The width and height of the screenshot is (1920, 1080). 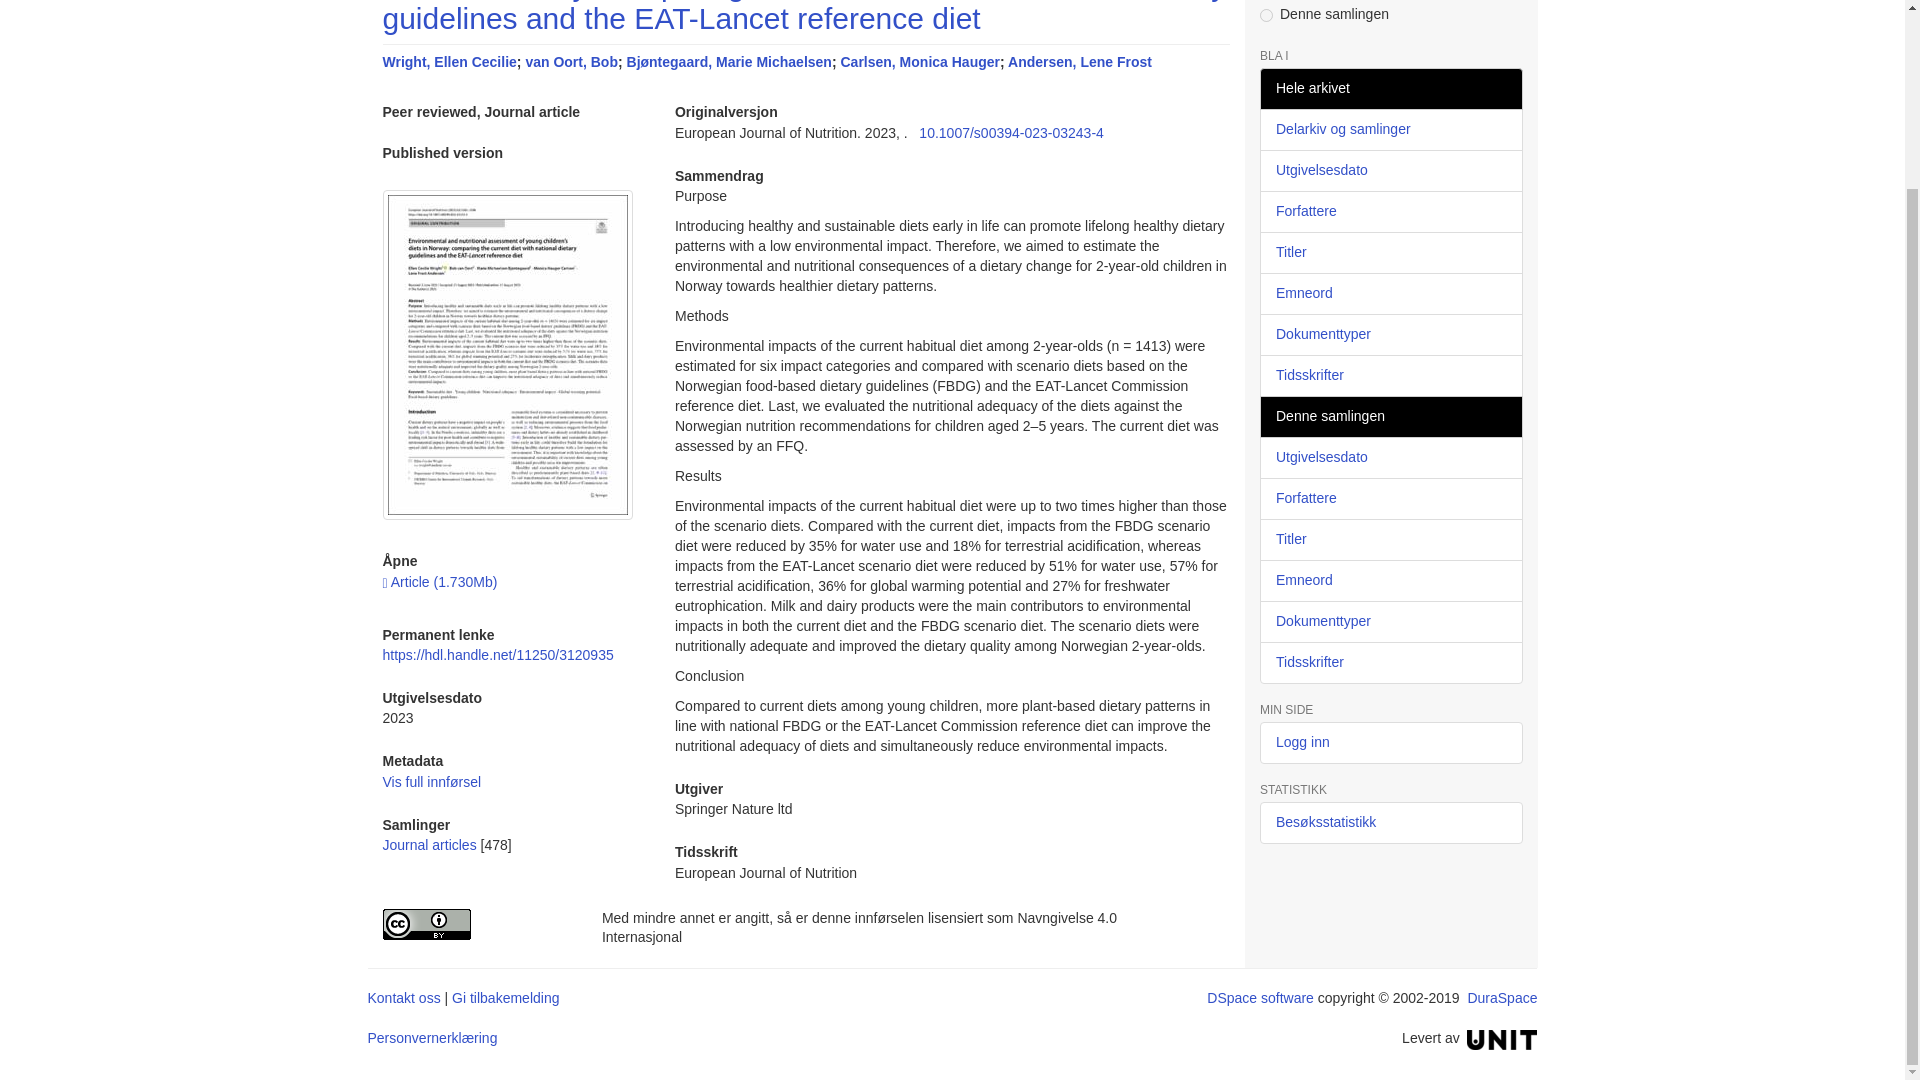 What do you see at coordinates (920, 62) in the screenshot?
I see `Carlsen, Monica Hauger` at bounding box center [920, 62].